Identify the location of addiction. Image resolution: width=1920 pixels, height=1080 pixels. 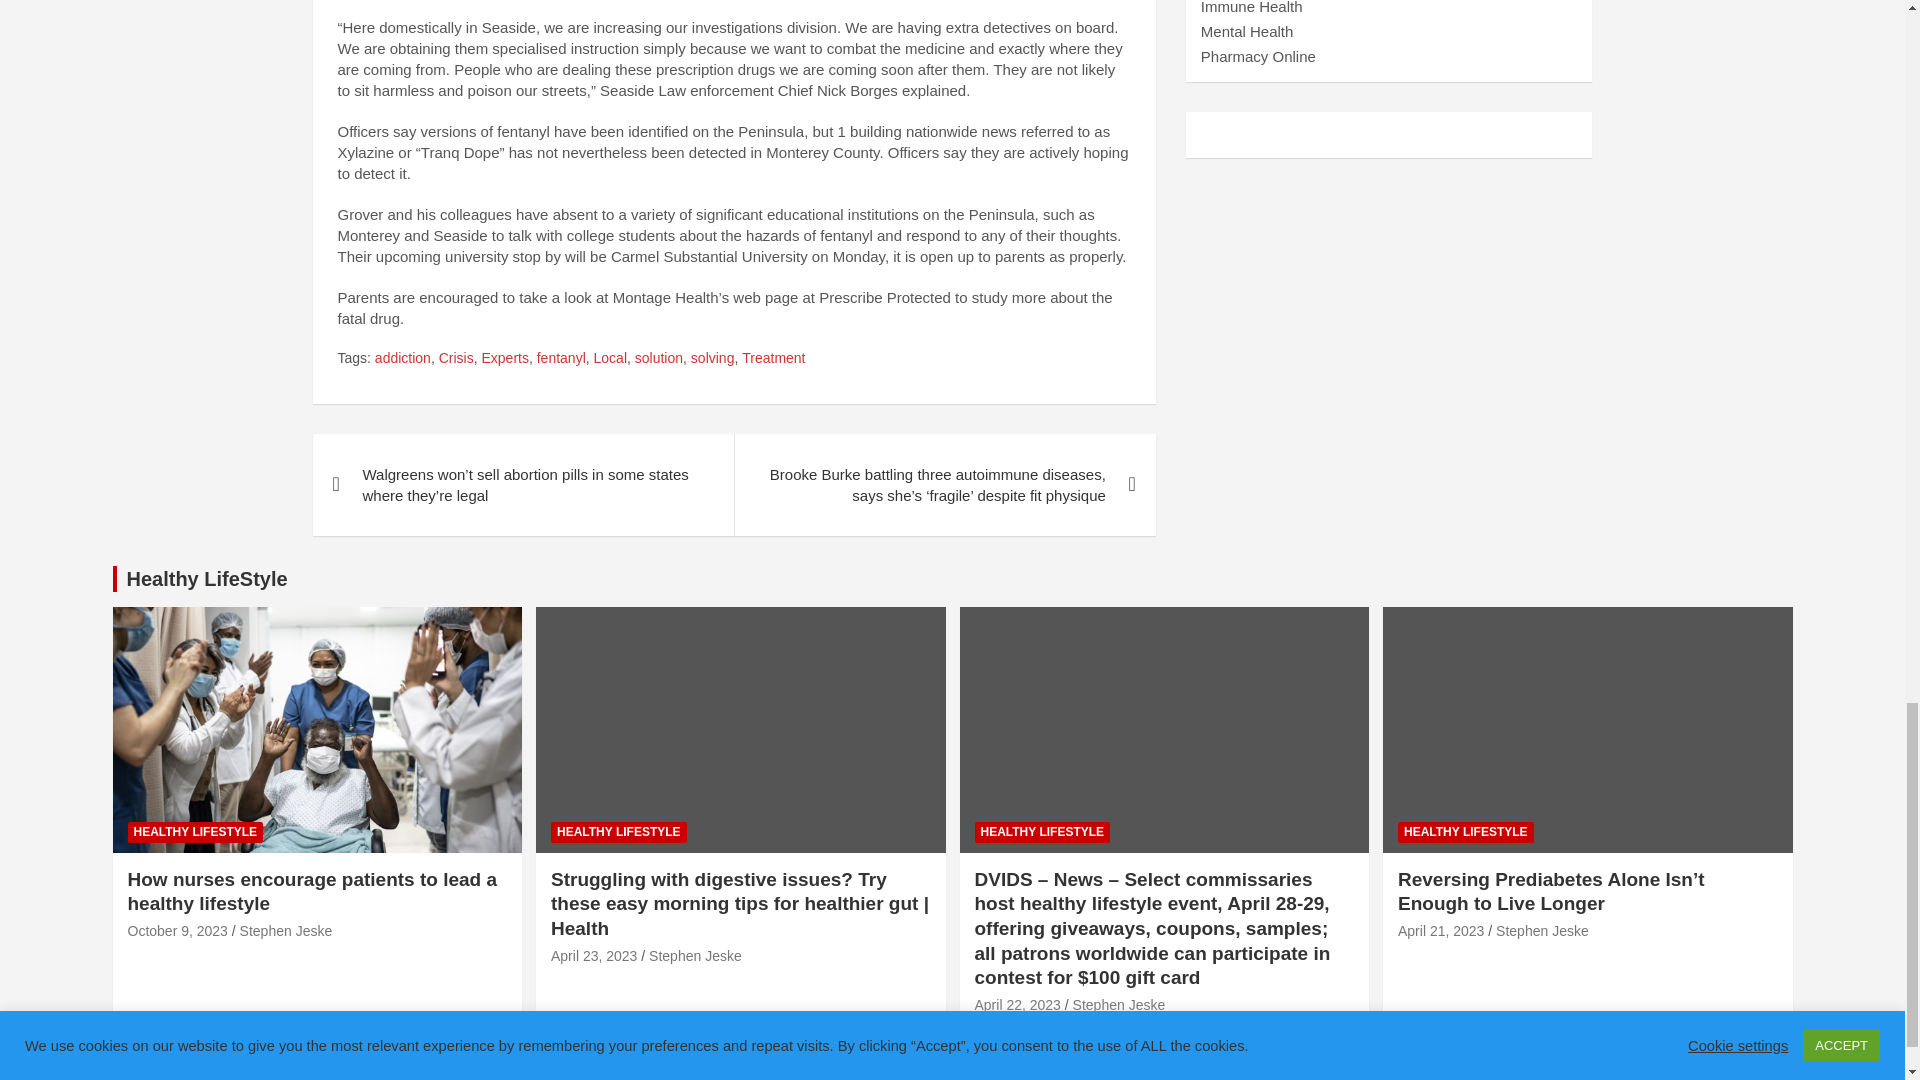
(402, 358).